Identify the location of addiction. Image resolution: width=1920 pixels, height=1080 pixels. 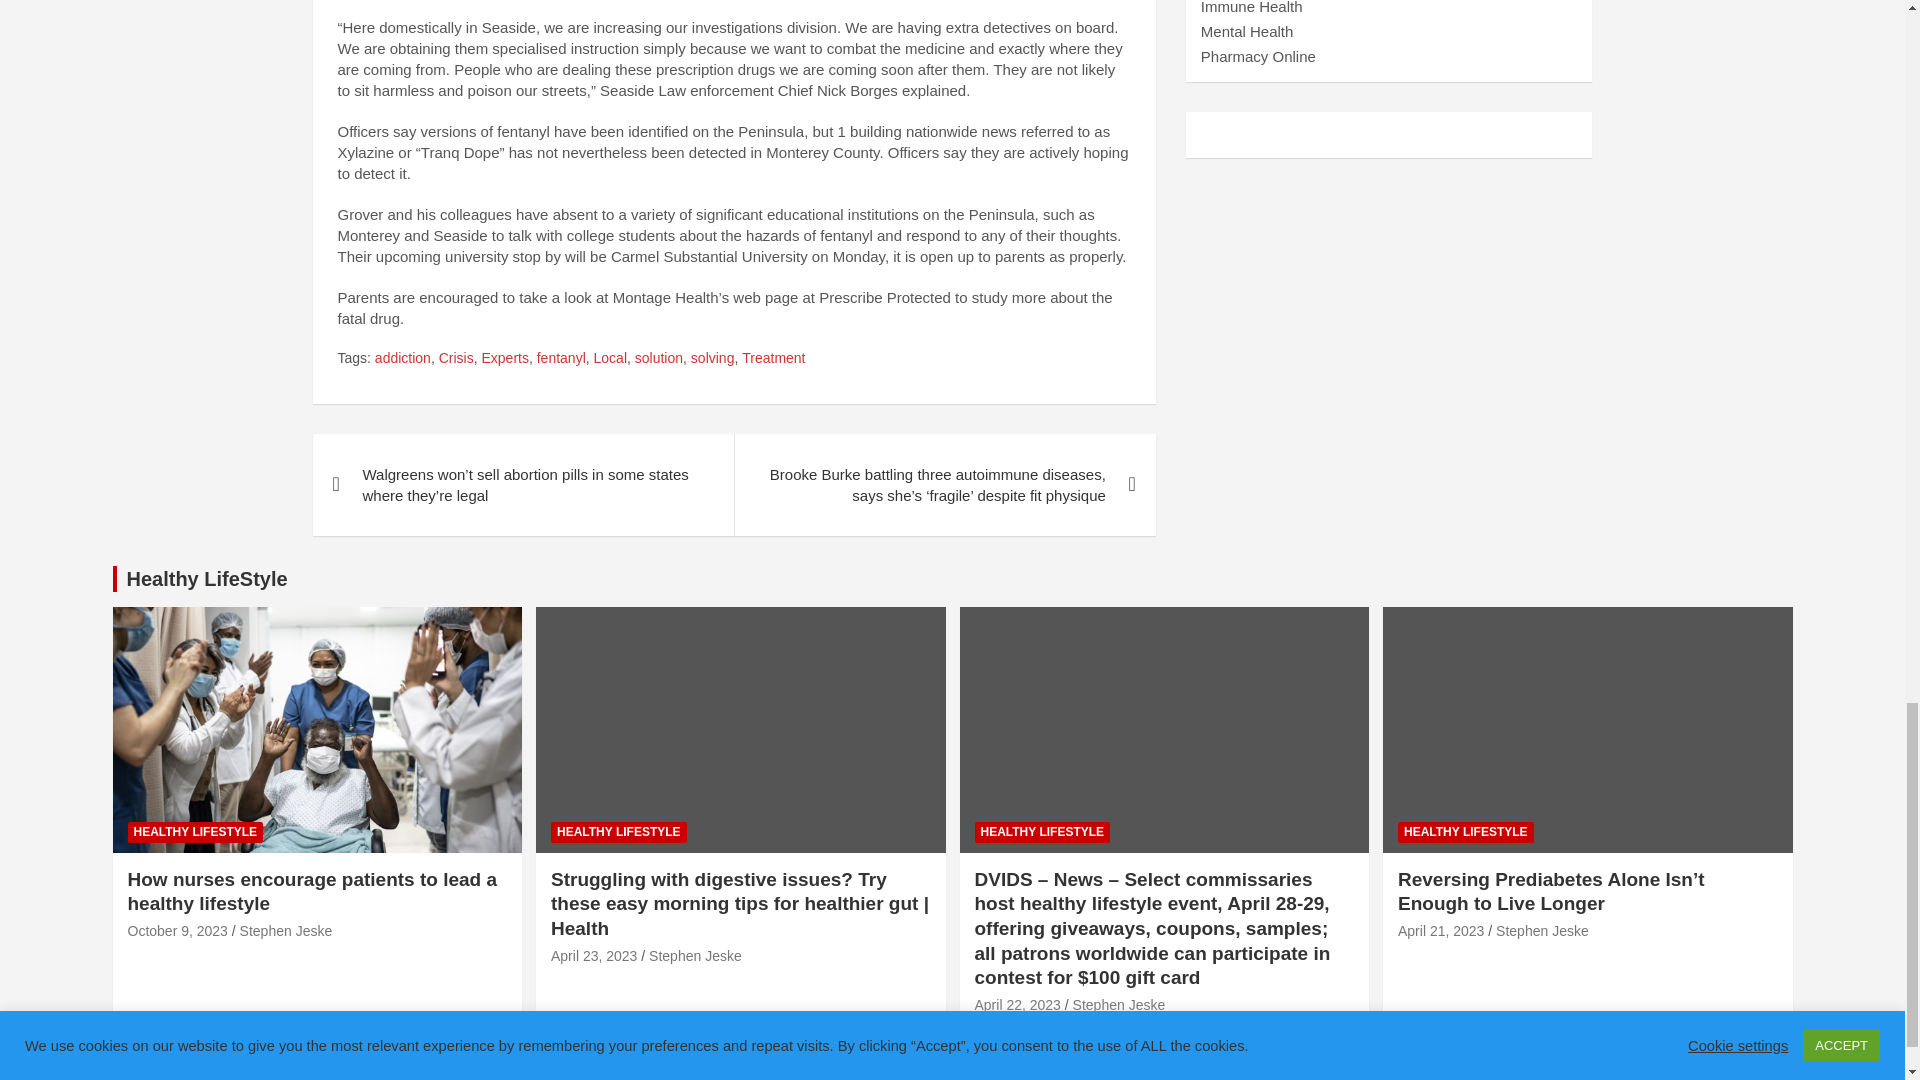
(402, 358).